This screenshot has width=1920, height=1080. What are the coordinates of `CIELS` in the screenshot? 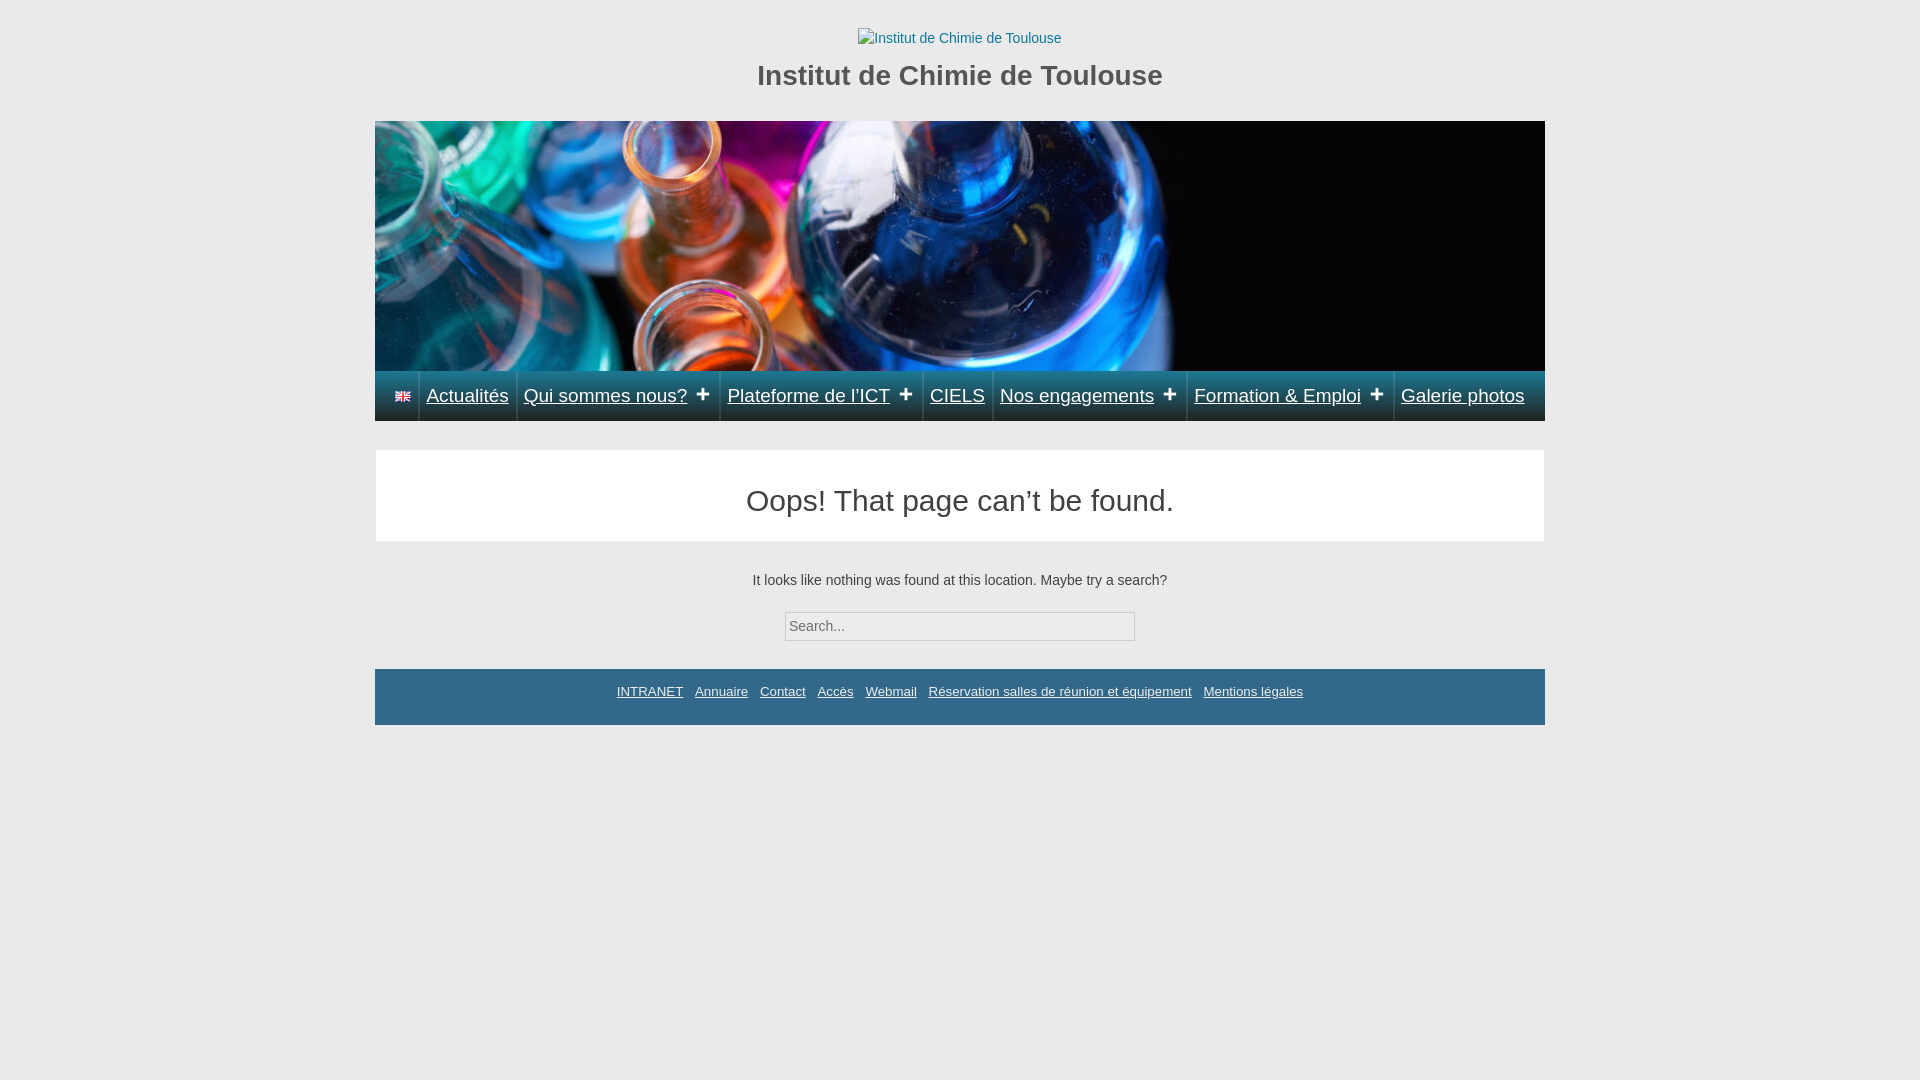 It's located at (958, 396).